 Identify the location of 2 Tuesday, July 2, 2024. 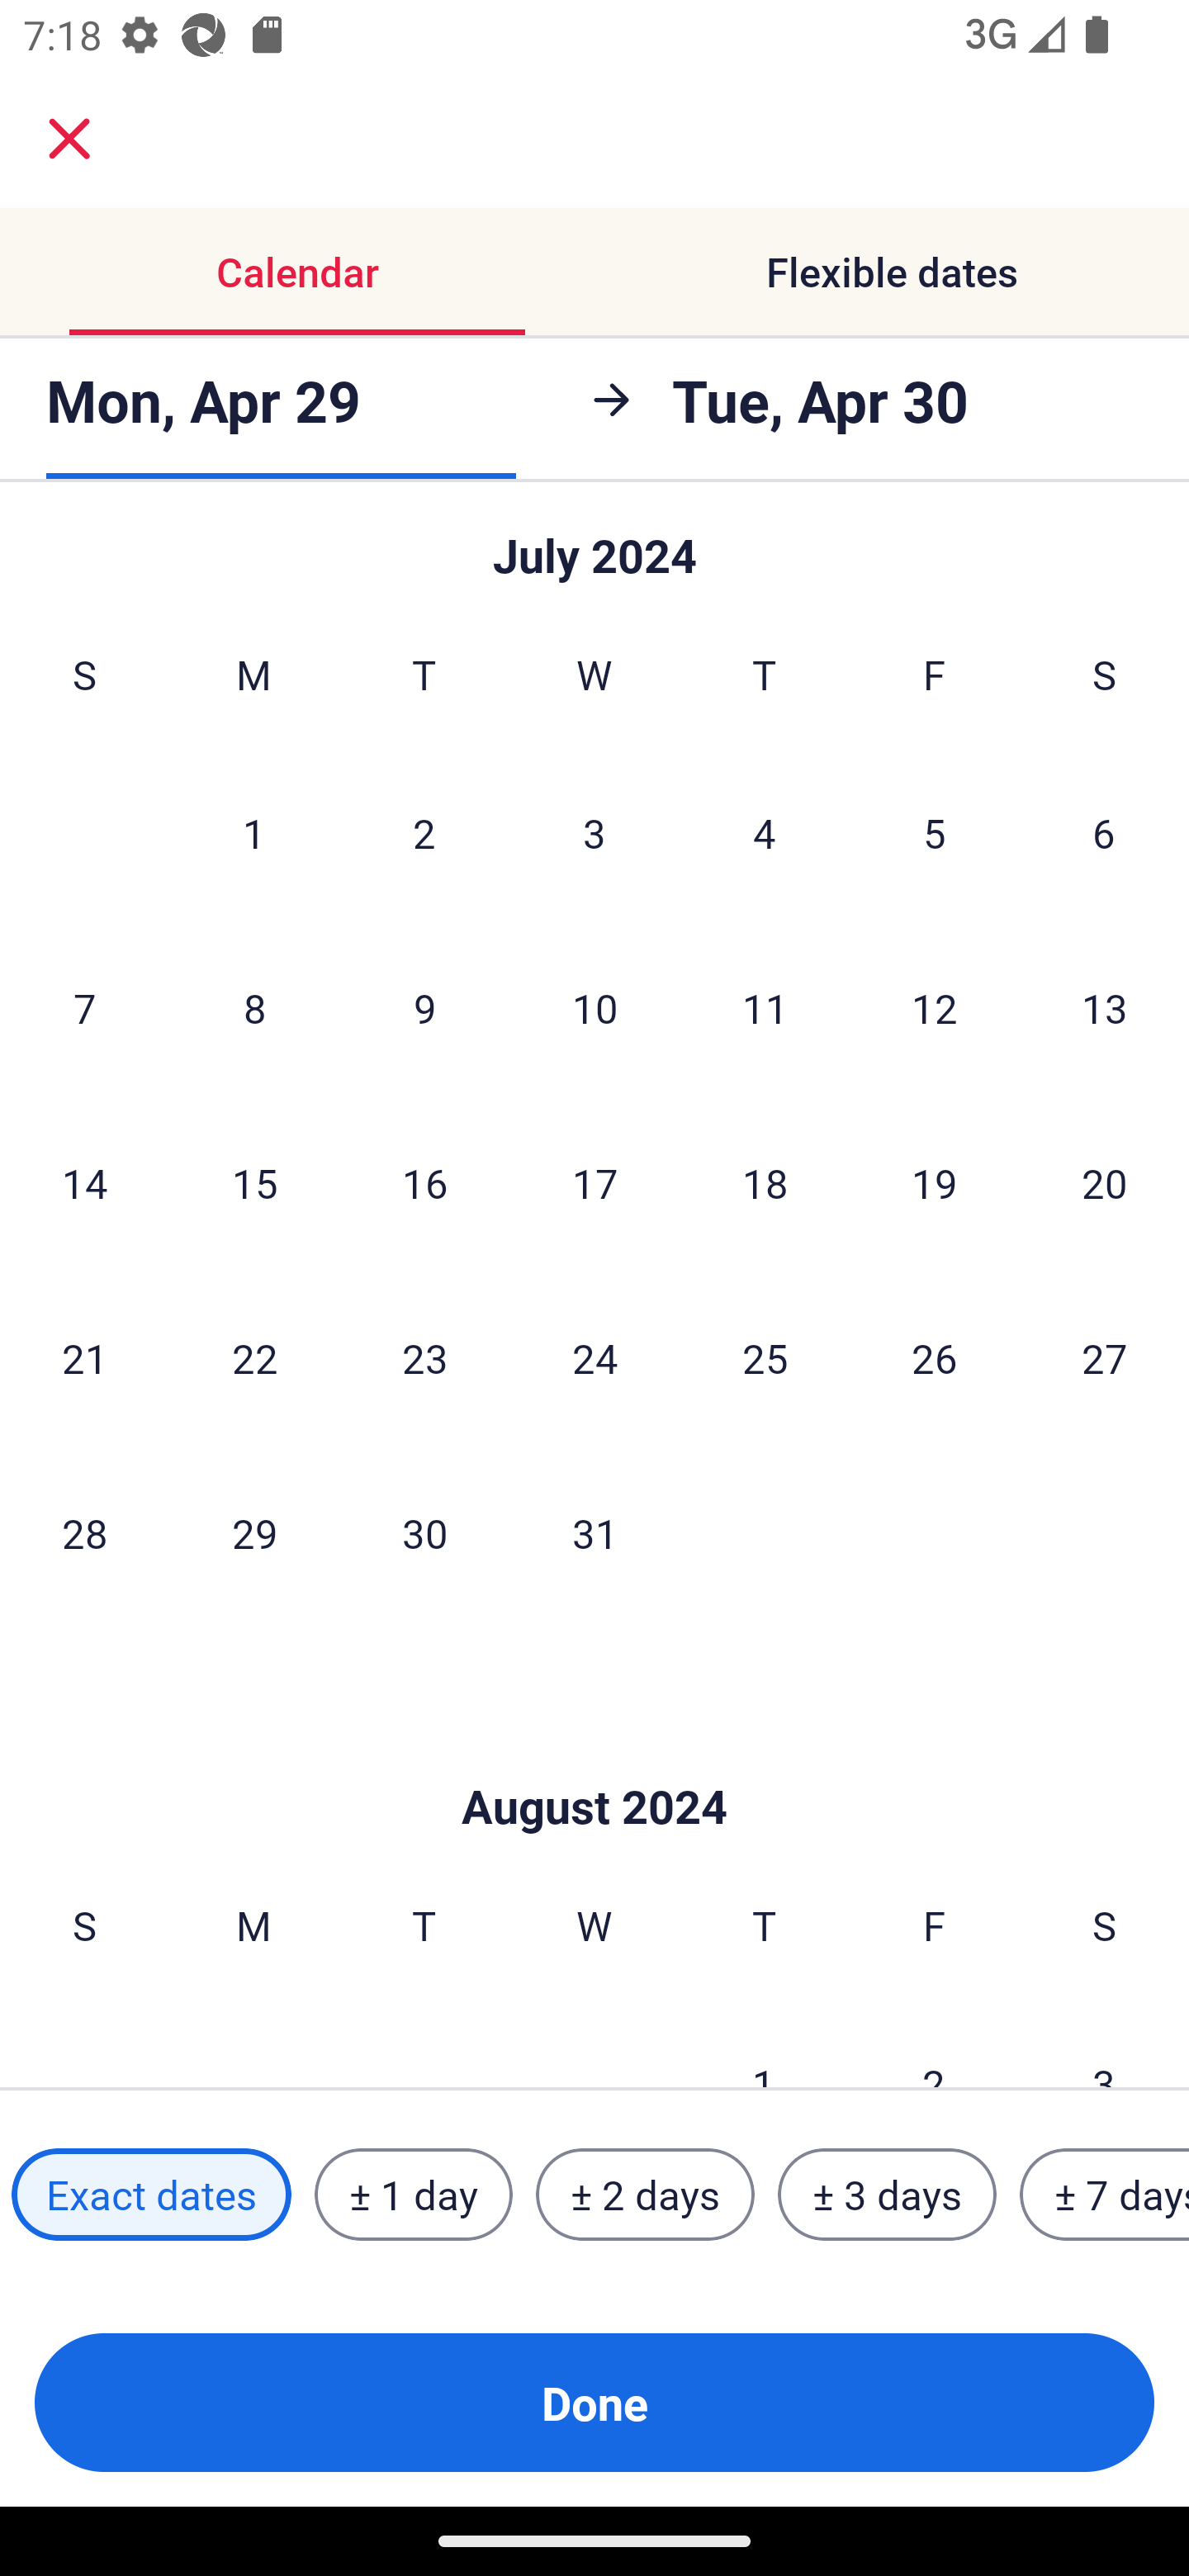
(424, 831).